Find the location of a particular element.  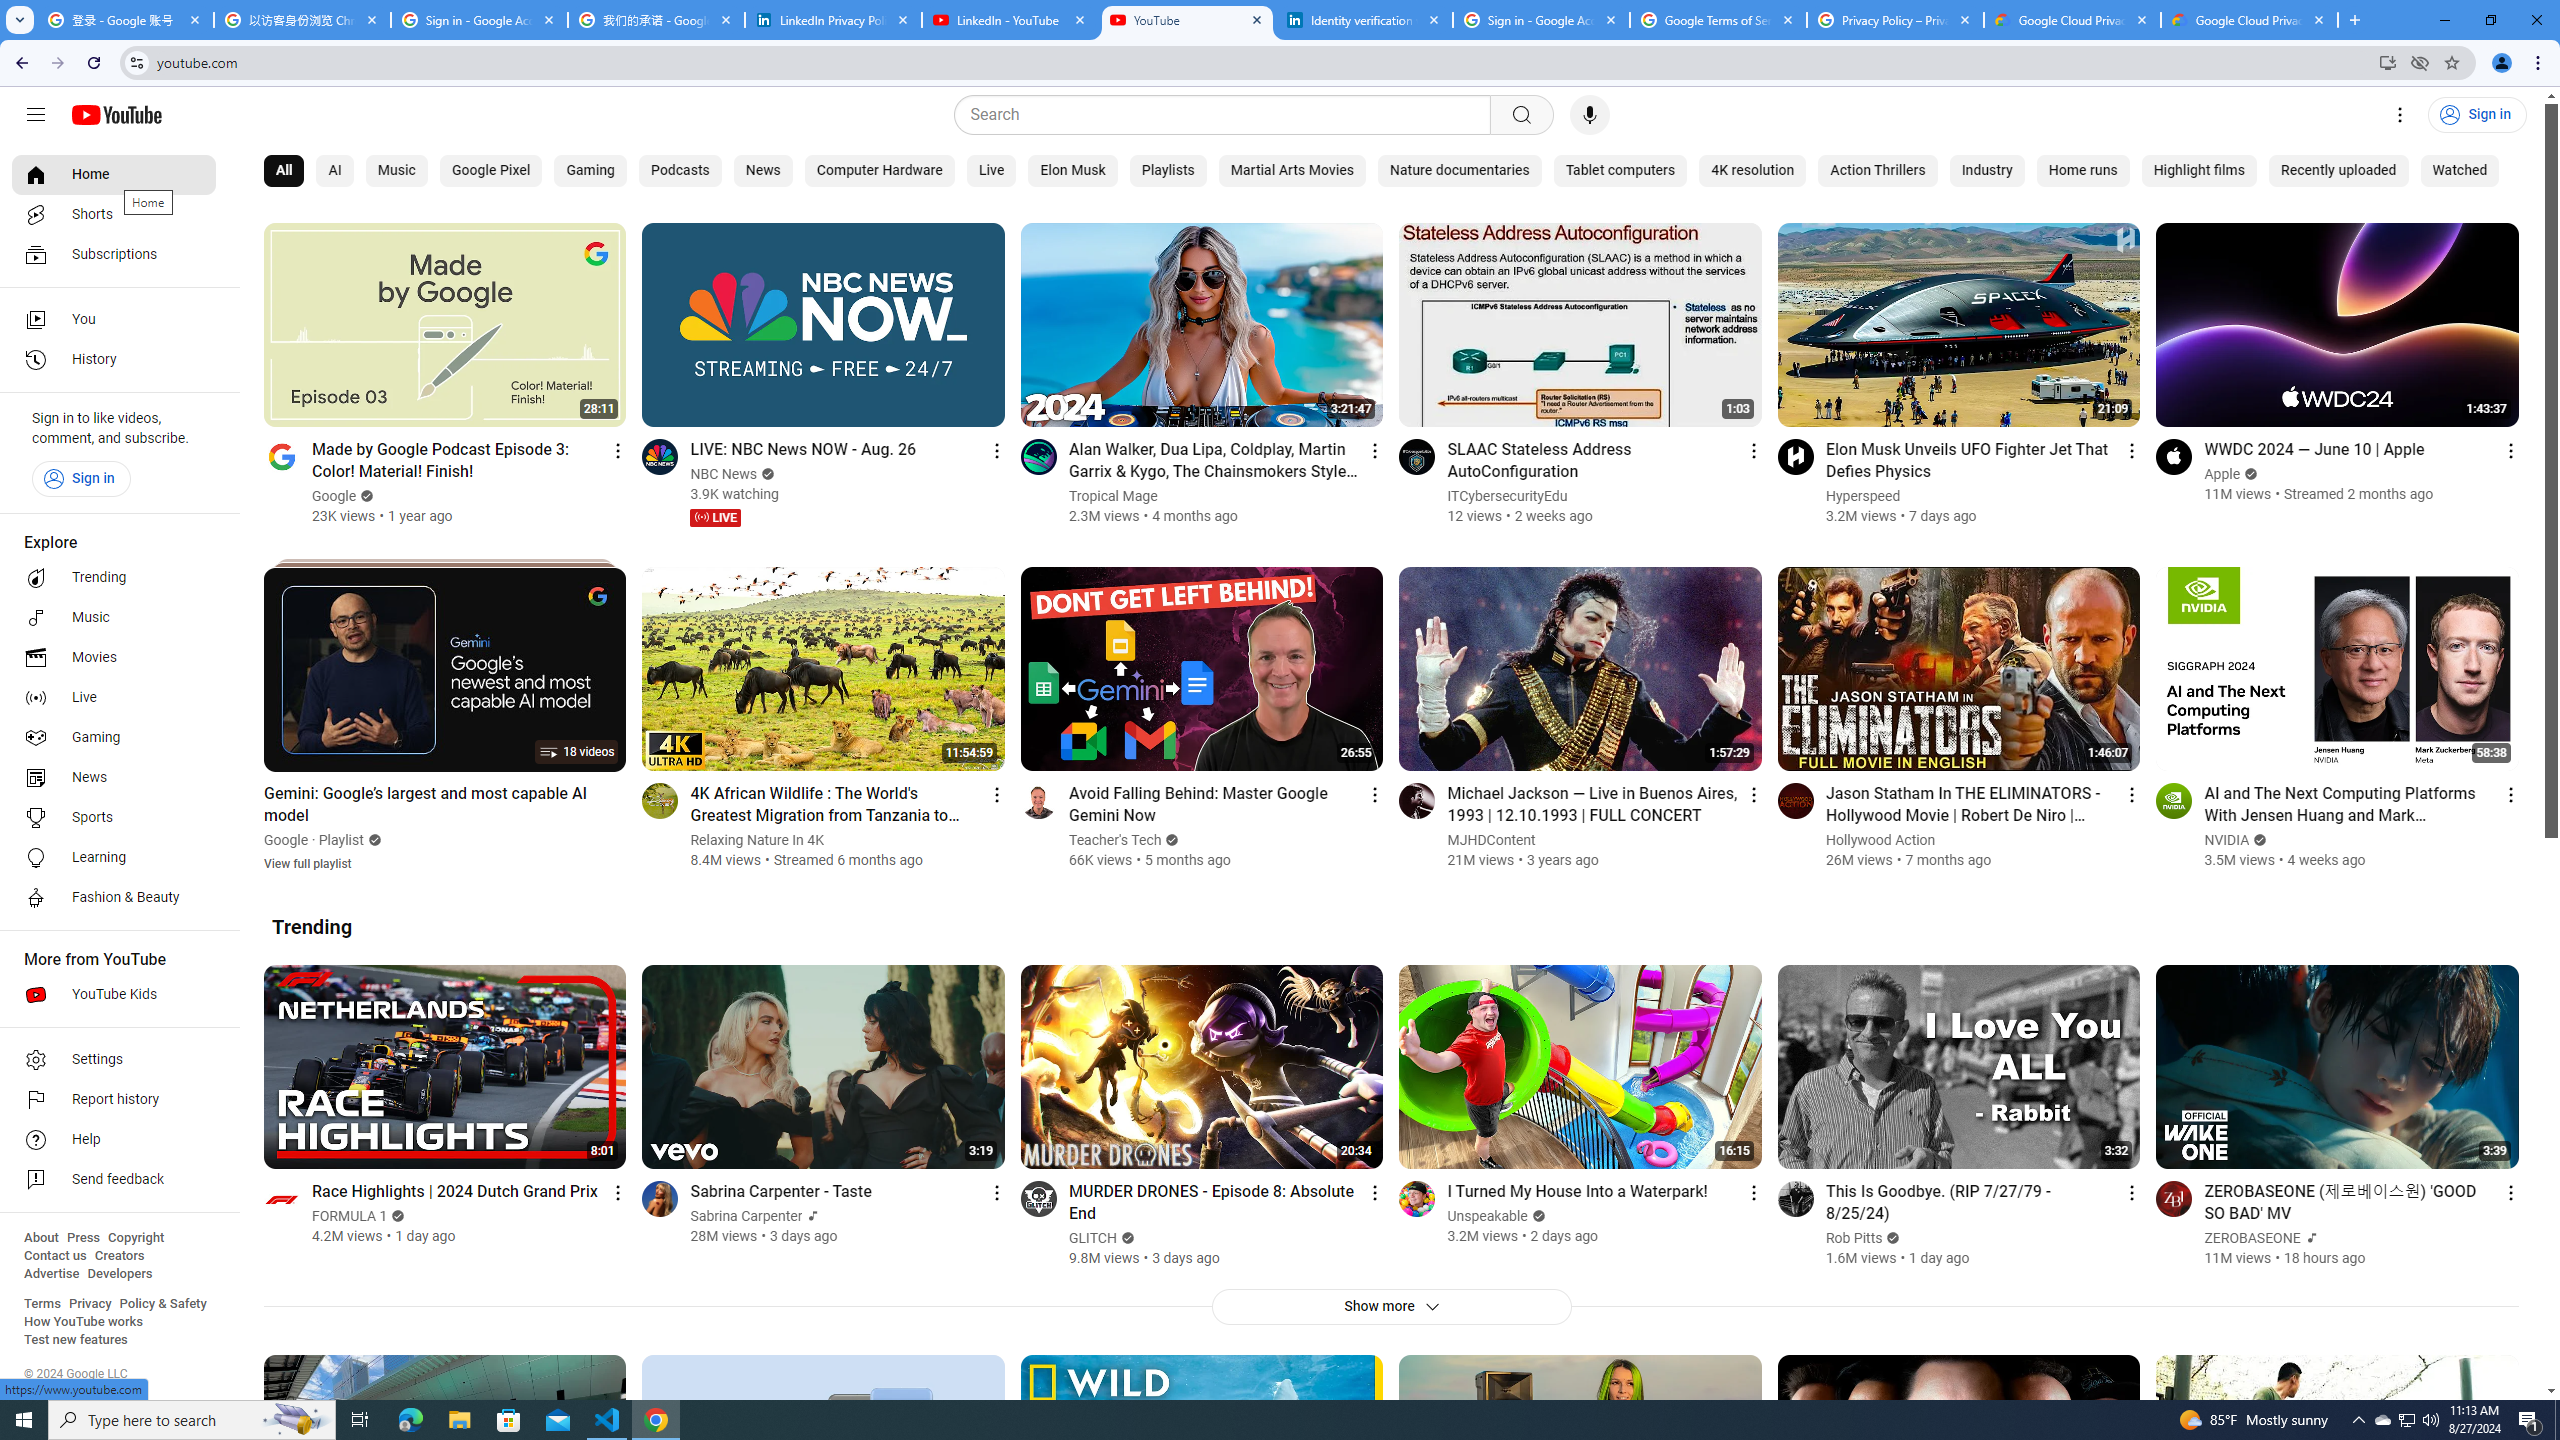

Google Cloud Privacy Notice is located at coordinates (2250, 20).